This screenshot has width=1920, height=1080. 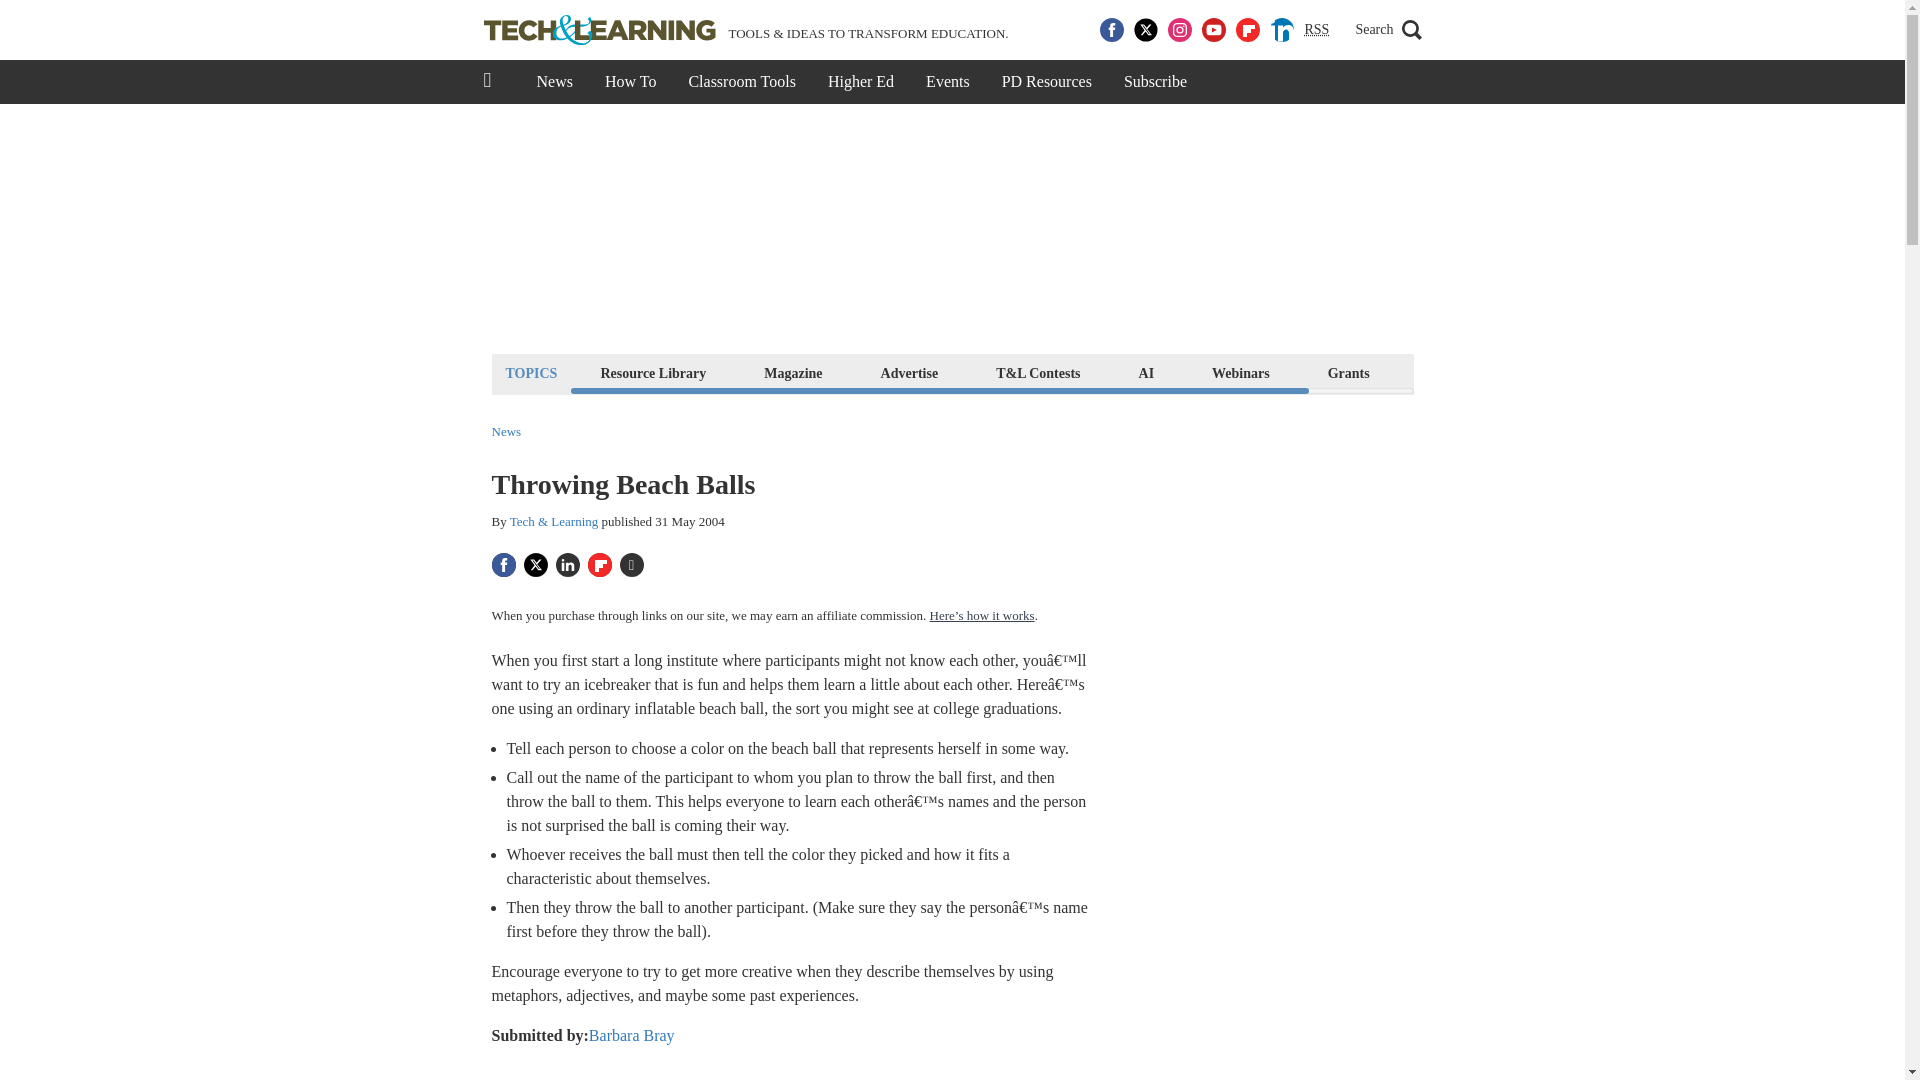 What do you see at coordinates (1466, 372) in the screenshot?
I see `What to Buy` at bounding box center [1466, 372].